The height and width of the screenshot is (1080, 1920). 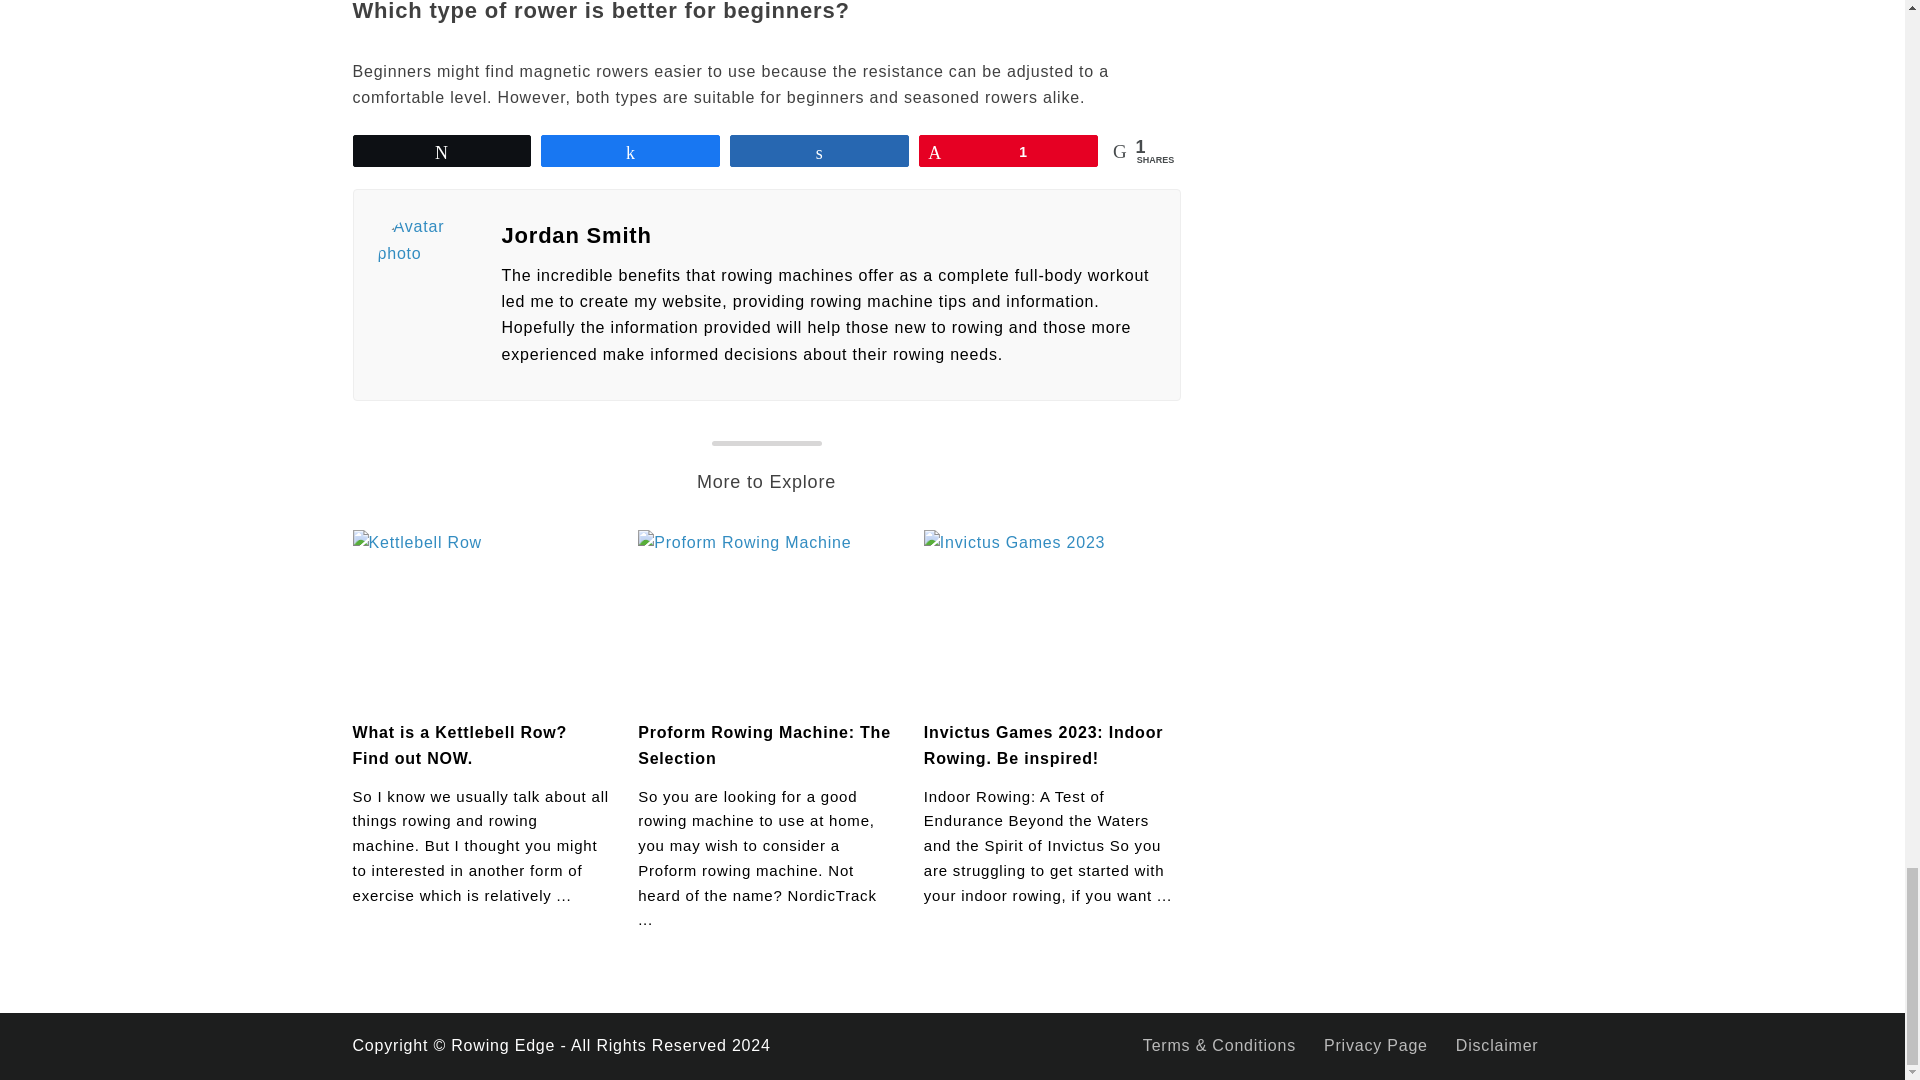 What do you see at coordinates (458, 744) in the screenshot?
I see `What is a Kettlebell Row? Find out NOW.` at bounding box center [458, 744].